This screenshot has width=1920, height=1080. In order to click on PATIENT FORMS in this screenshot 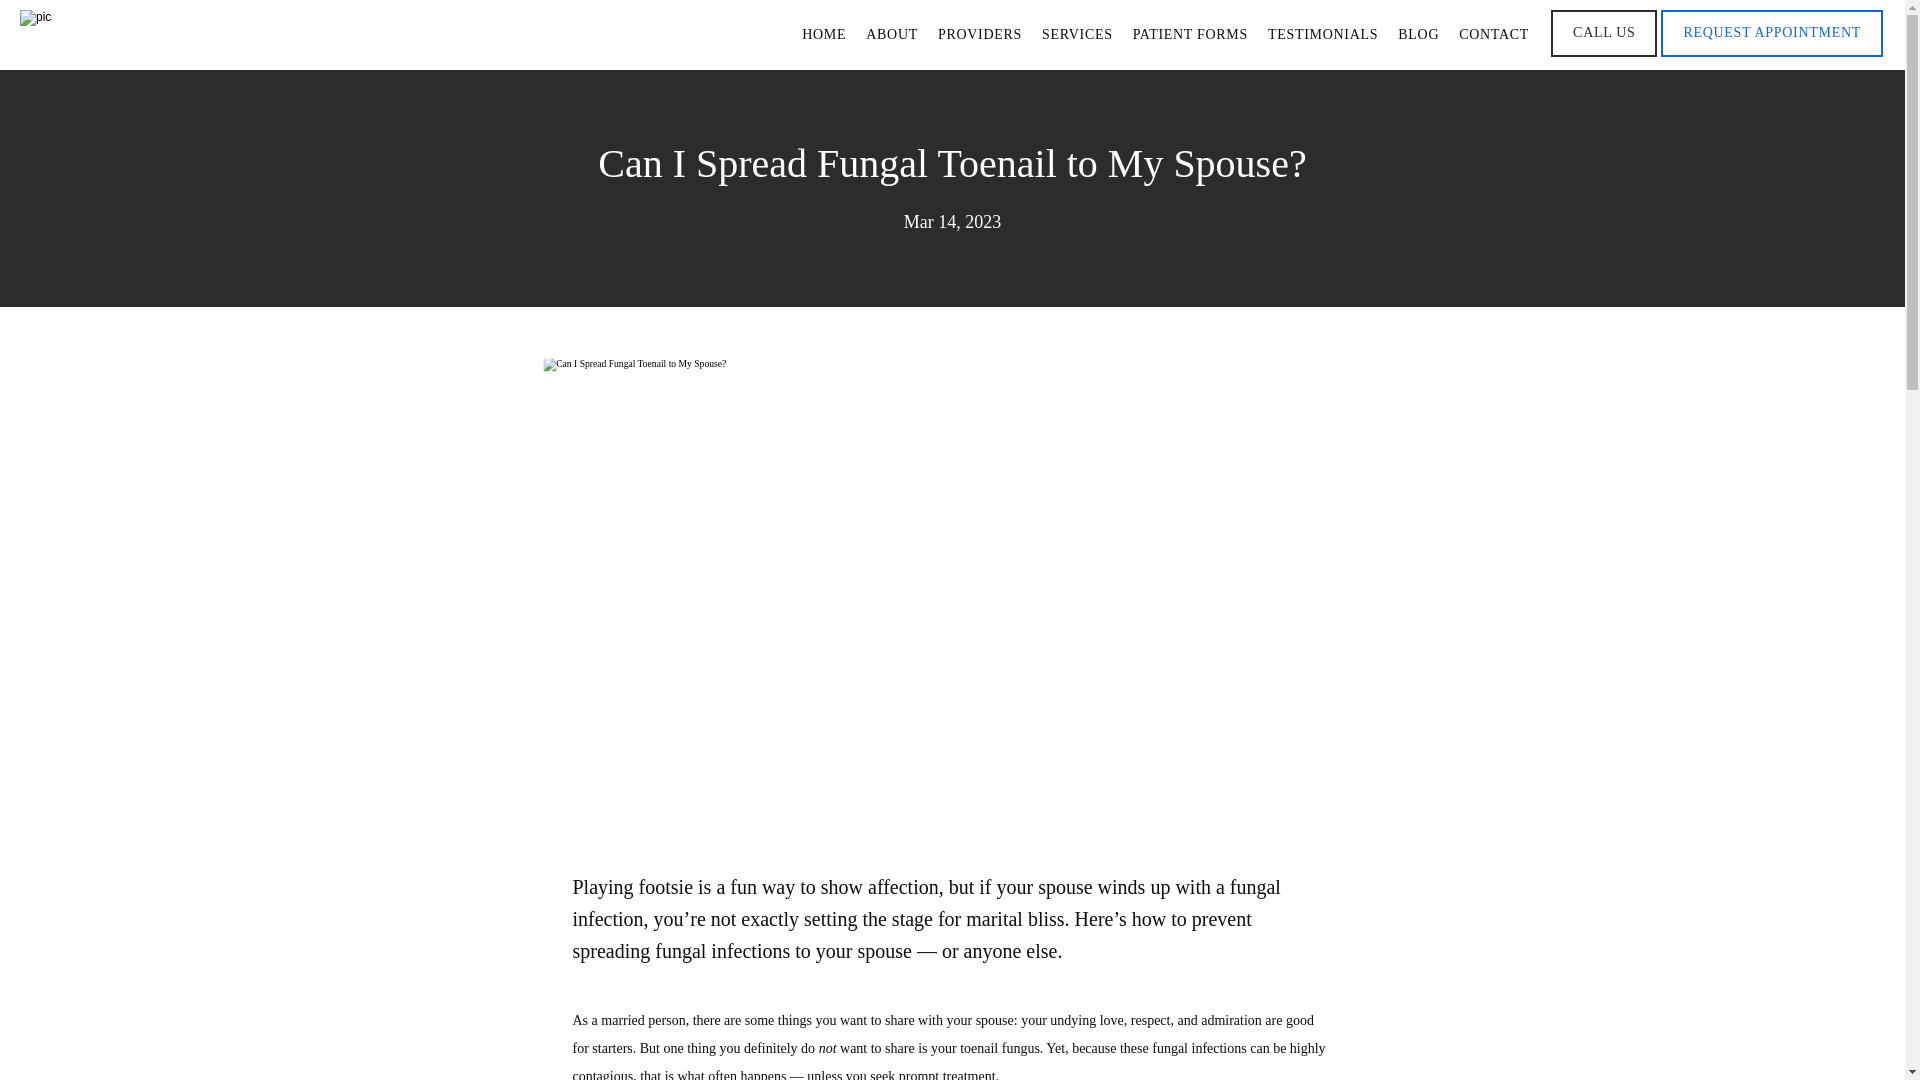, I will do `click(1190, 34)`.